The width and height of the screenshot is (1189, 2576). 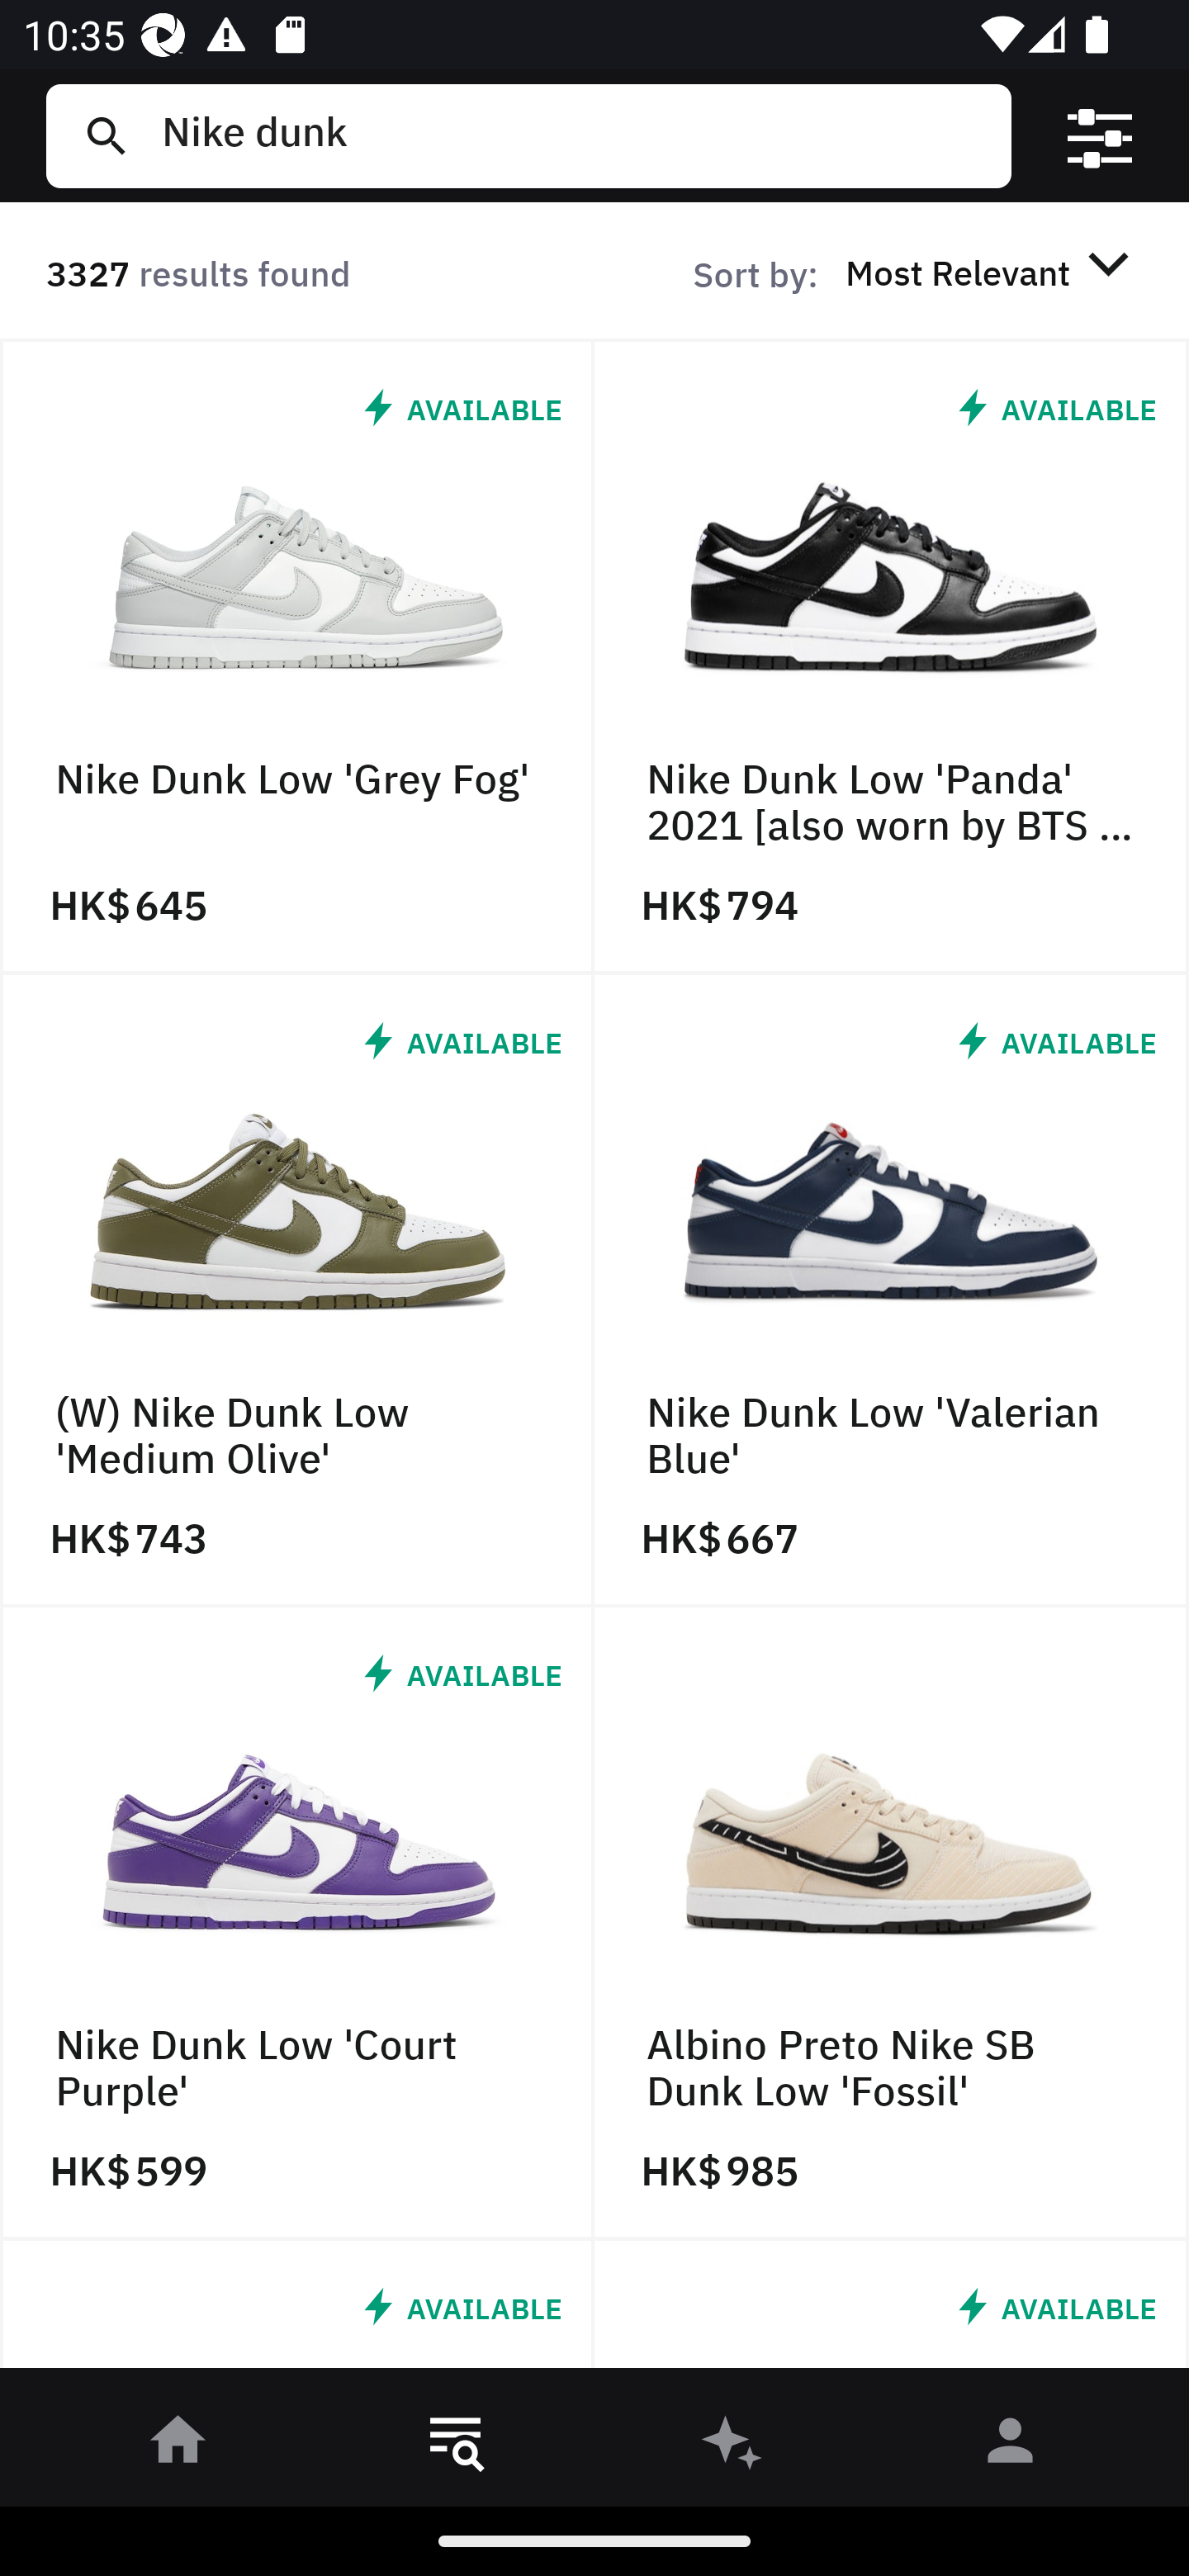 I want to click on  AVAILABLE Nike Dunk Low 'Grey Fog' HK$ 645, so click(x=297, y=656).